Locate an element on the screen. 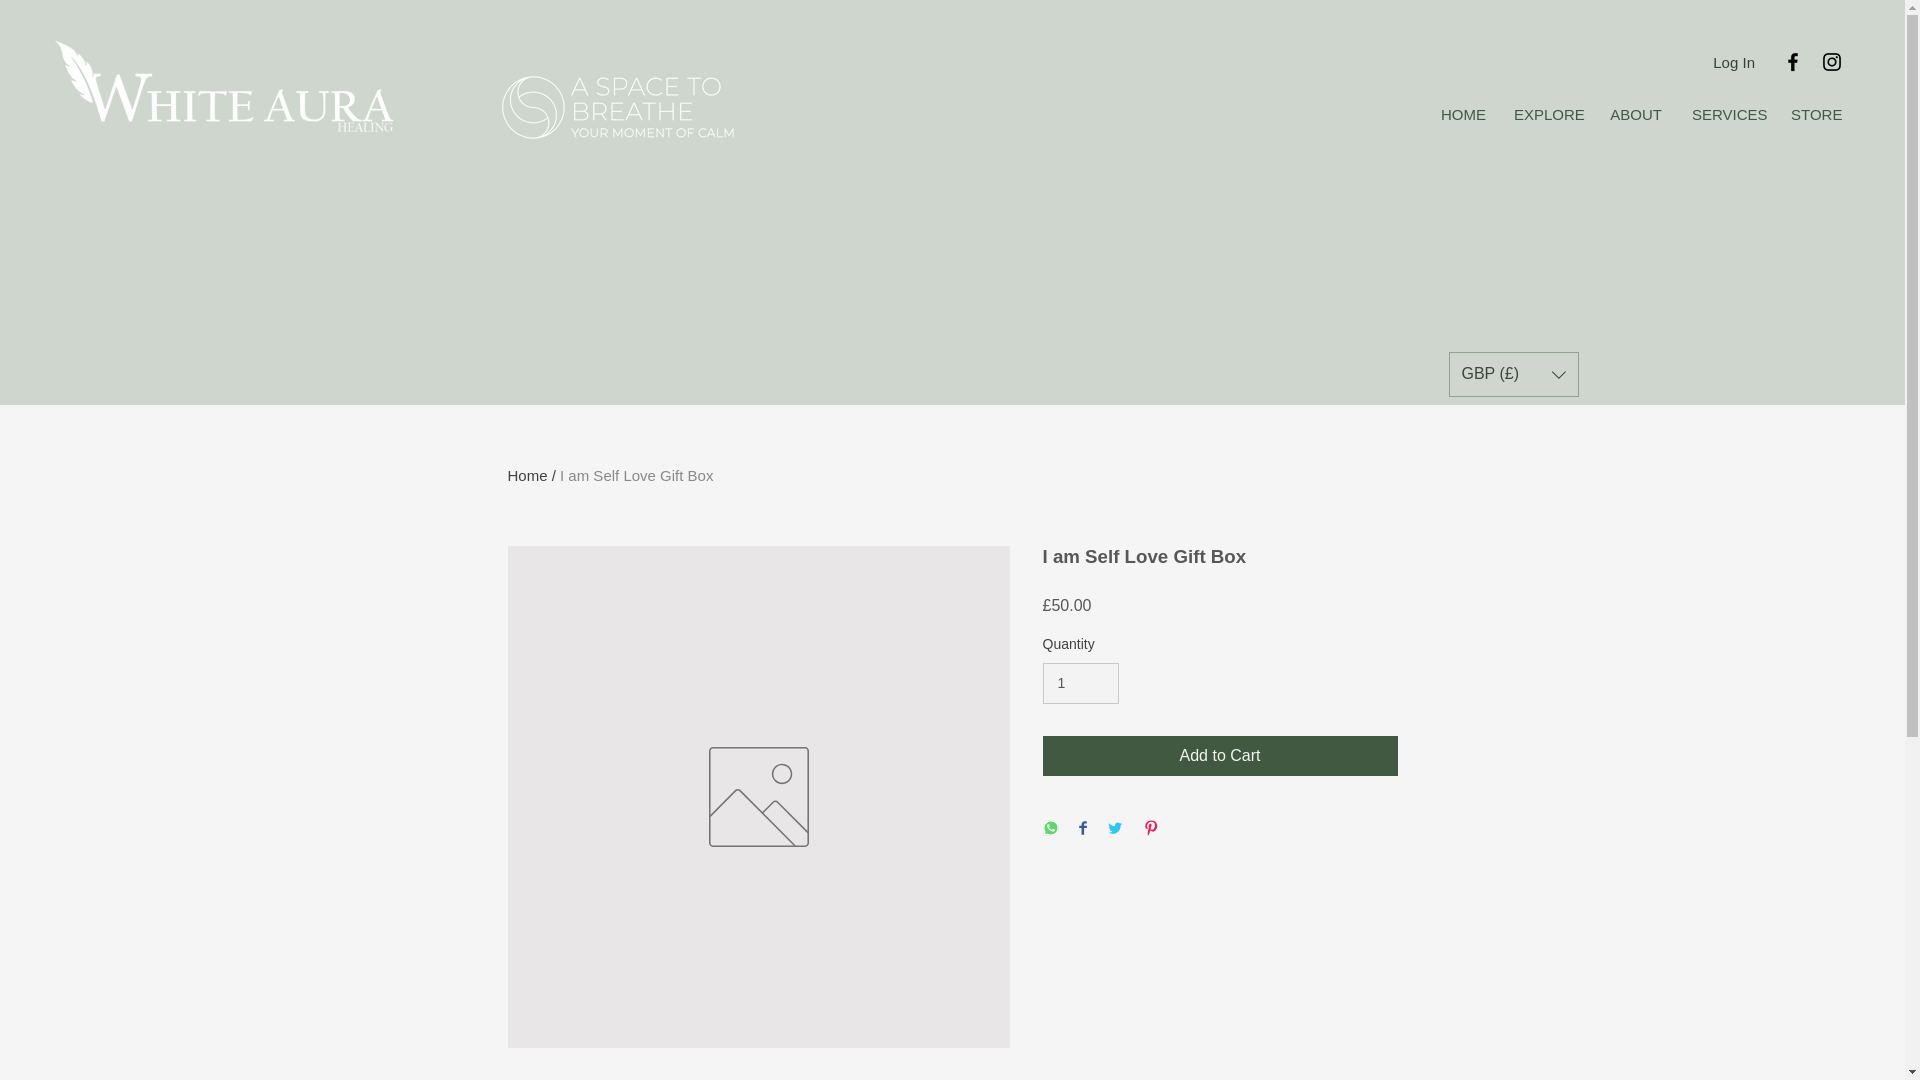  SERVICES is located at coordinates (1726, 114).